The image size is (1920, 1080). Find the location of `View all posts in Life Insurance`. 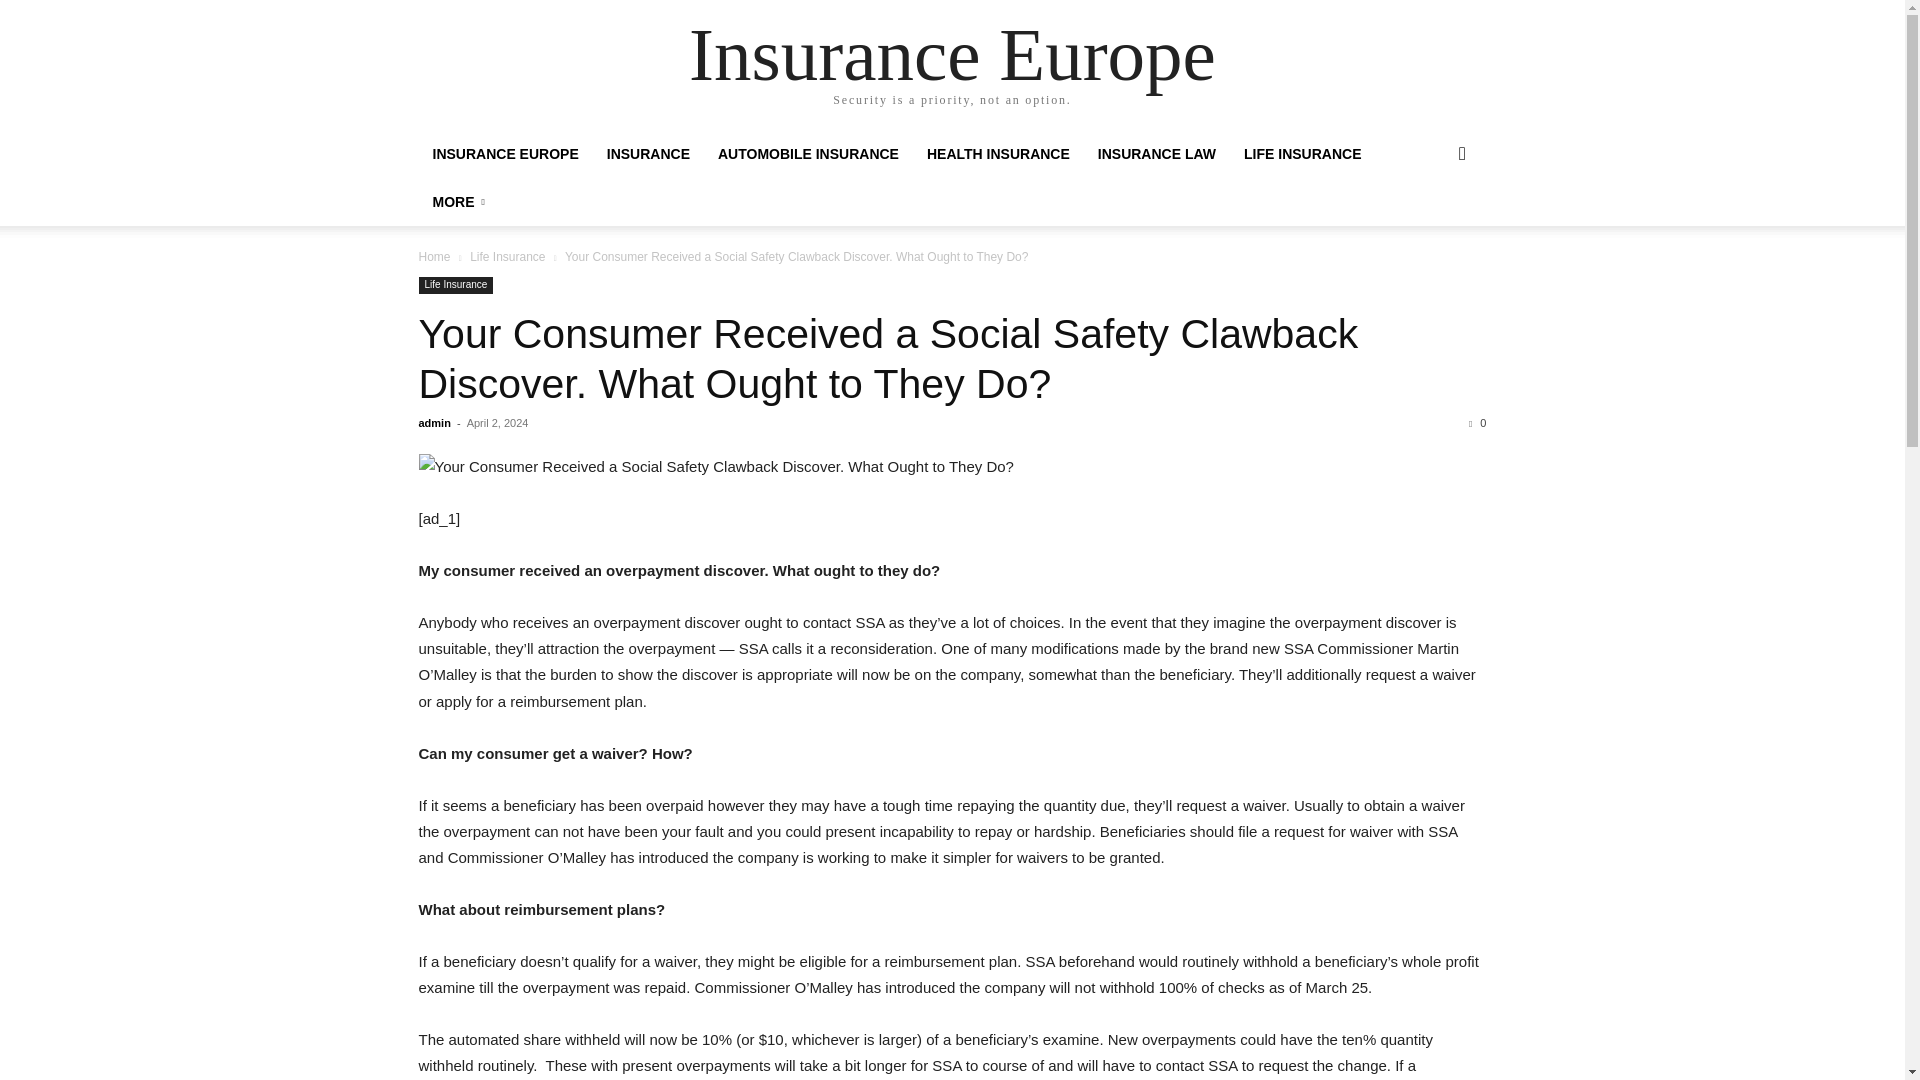

View all posts in Life Insurance is located at coordinates (508, 256).